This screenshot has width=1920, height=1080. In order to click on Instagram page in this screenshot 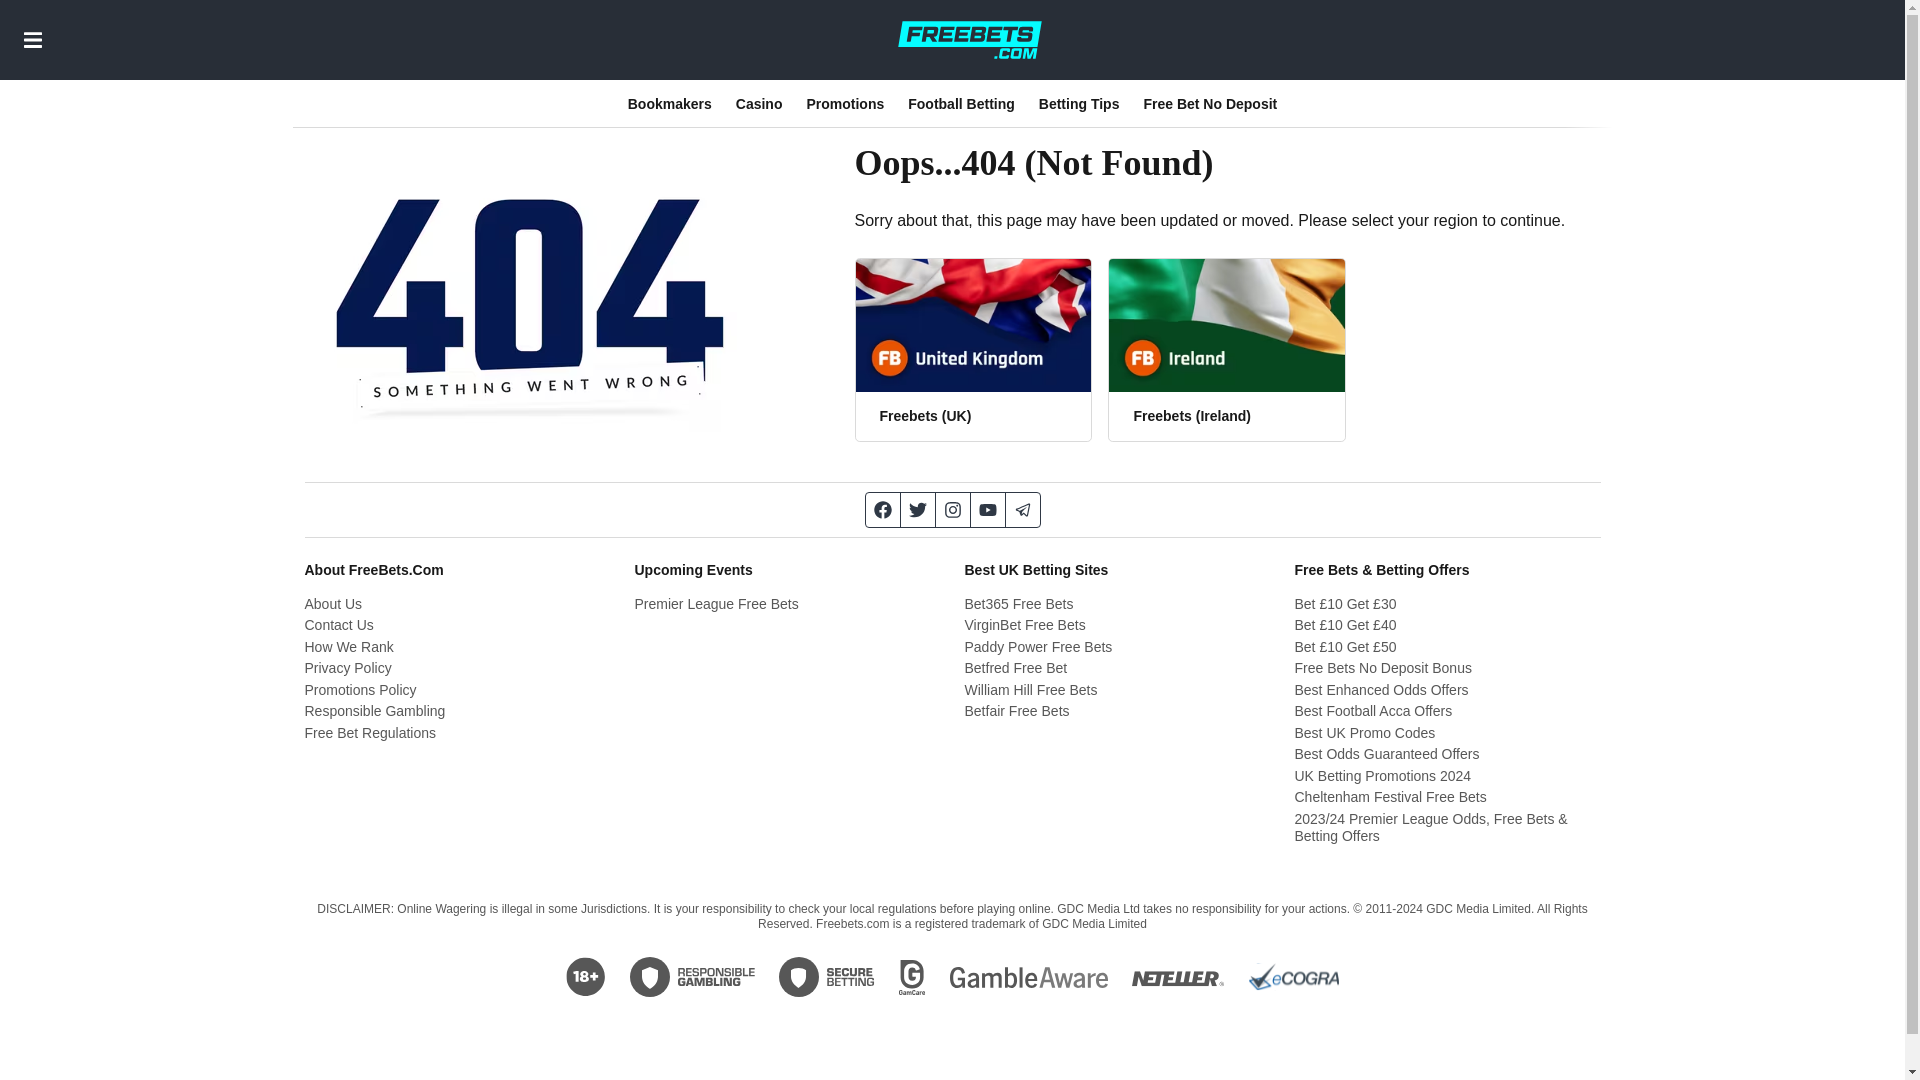, I will do `click(954, 510)`.